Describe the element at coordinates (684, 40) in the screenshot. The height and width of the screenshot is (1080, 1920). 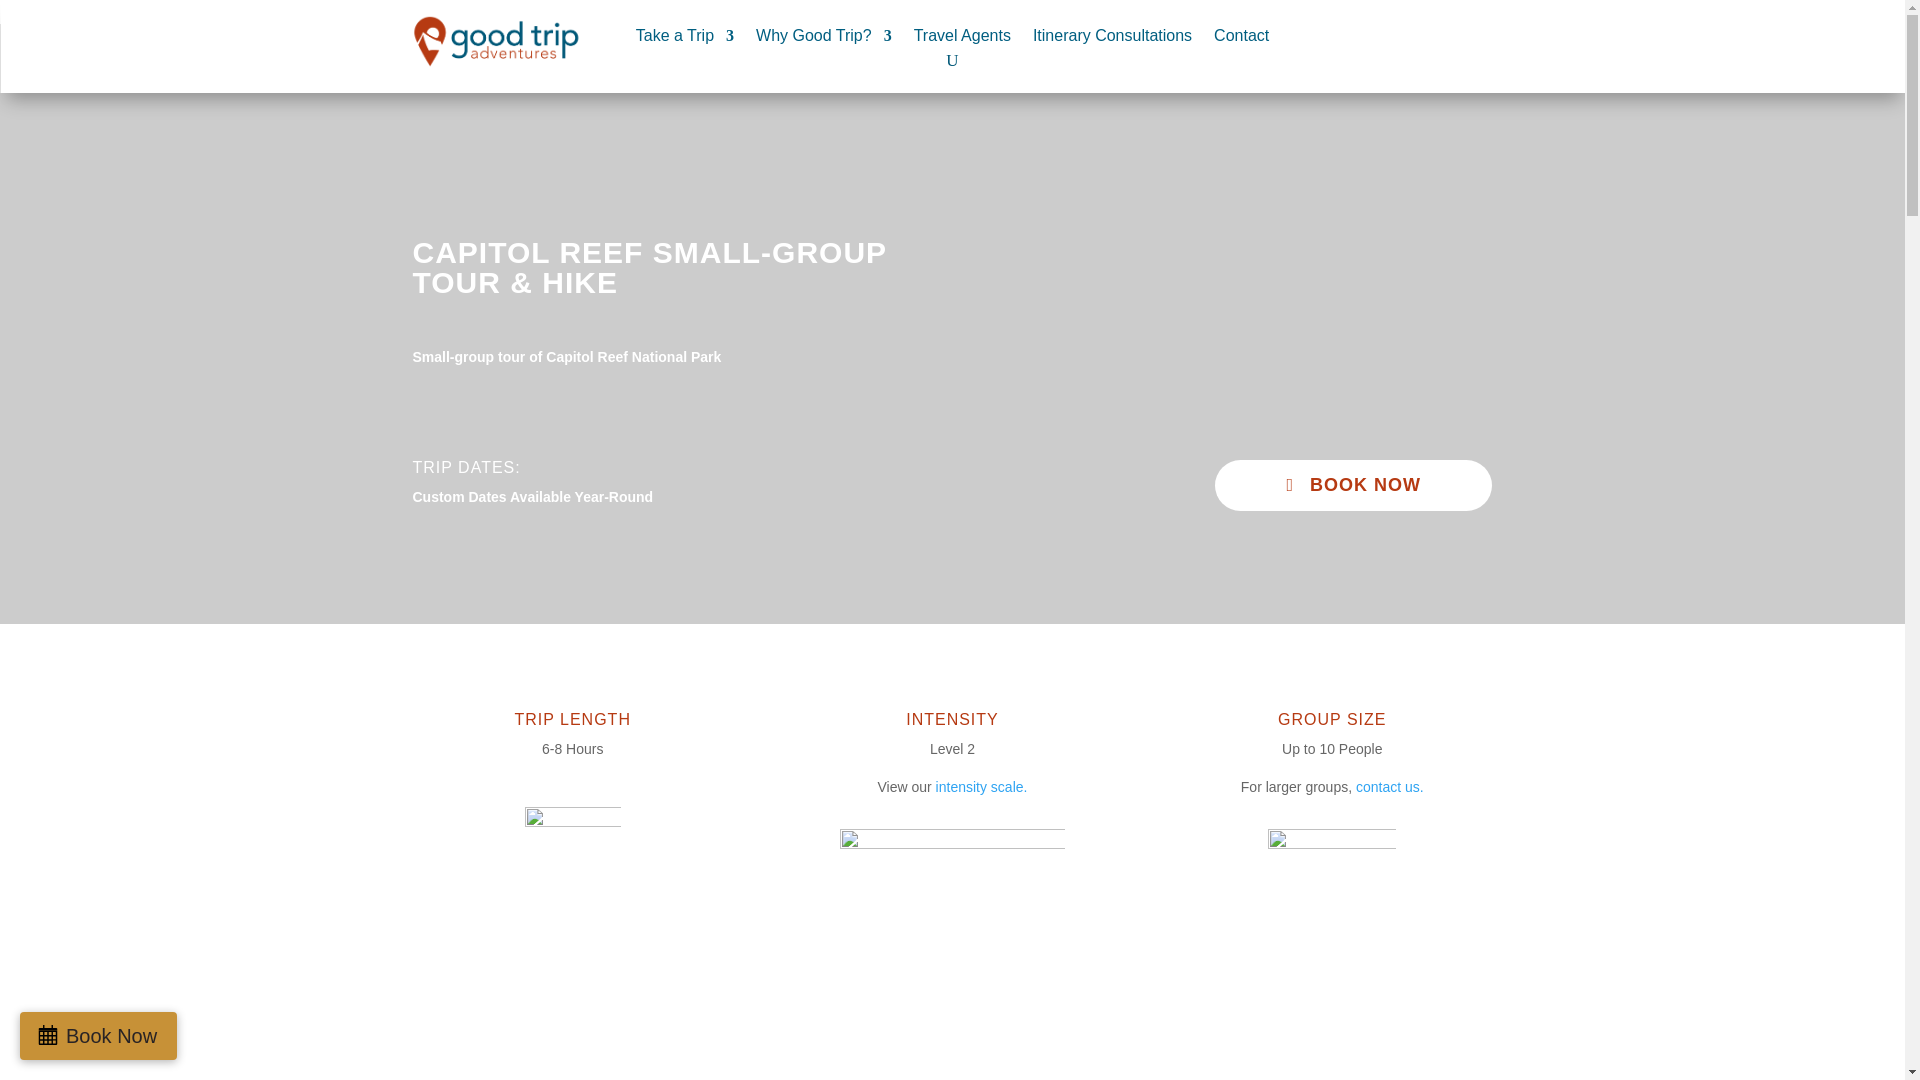
I see `Take a Trip` at that location.